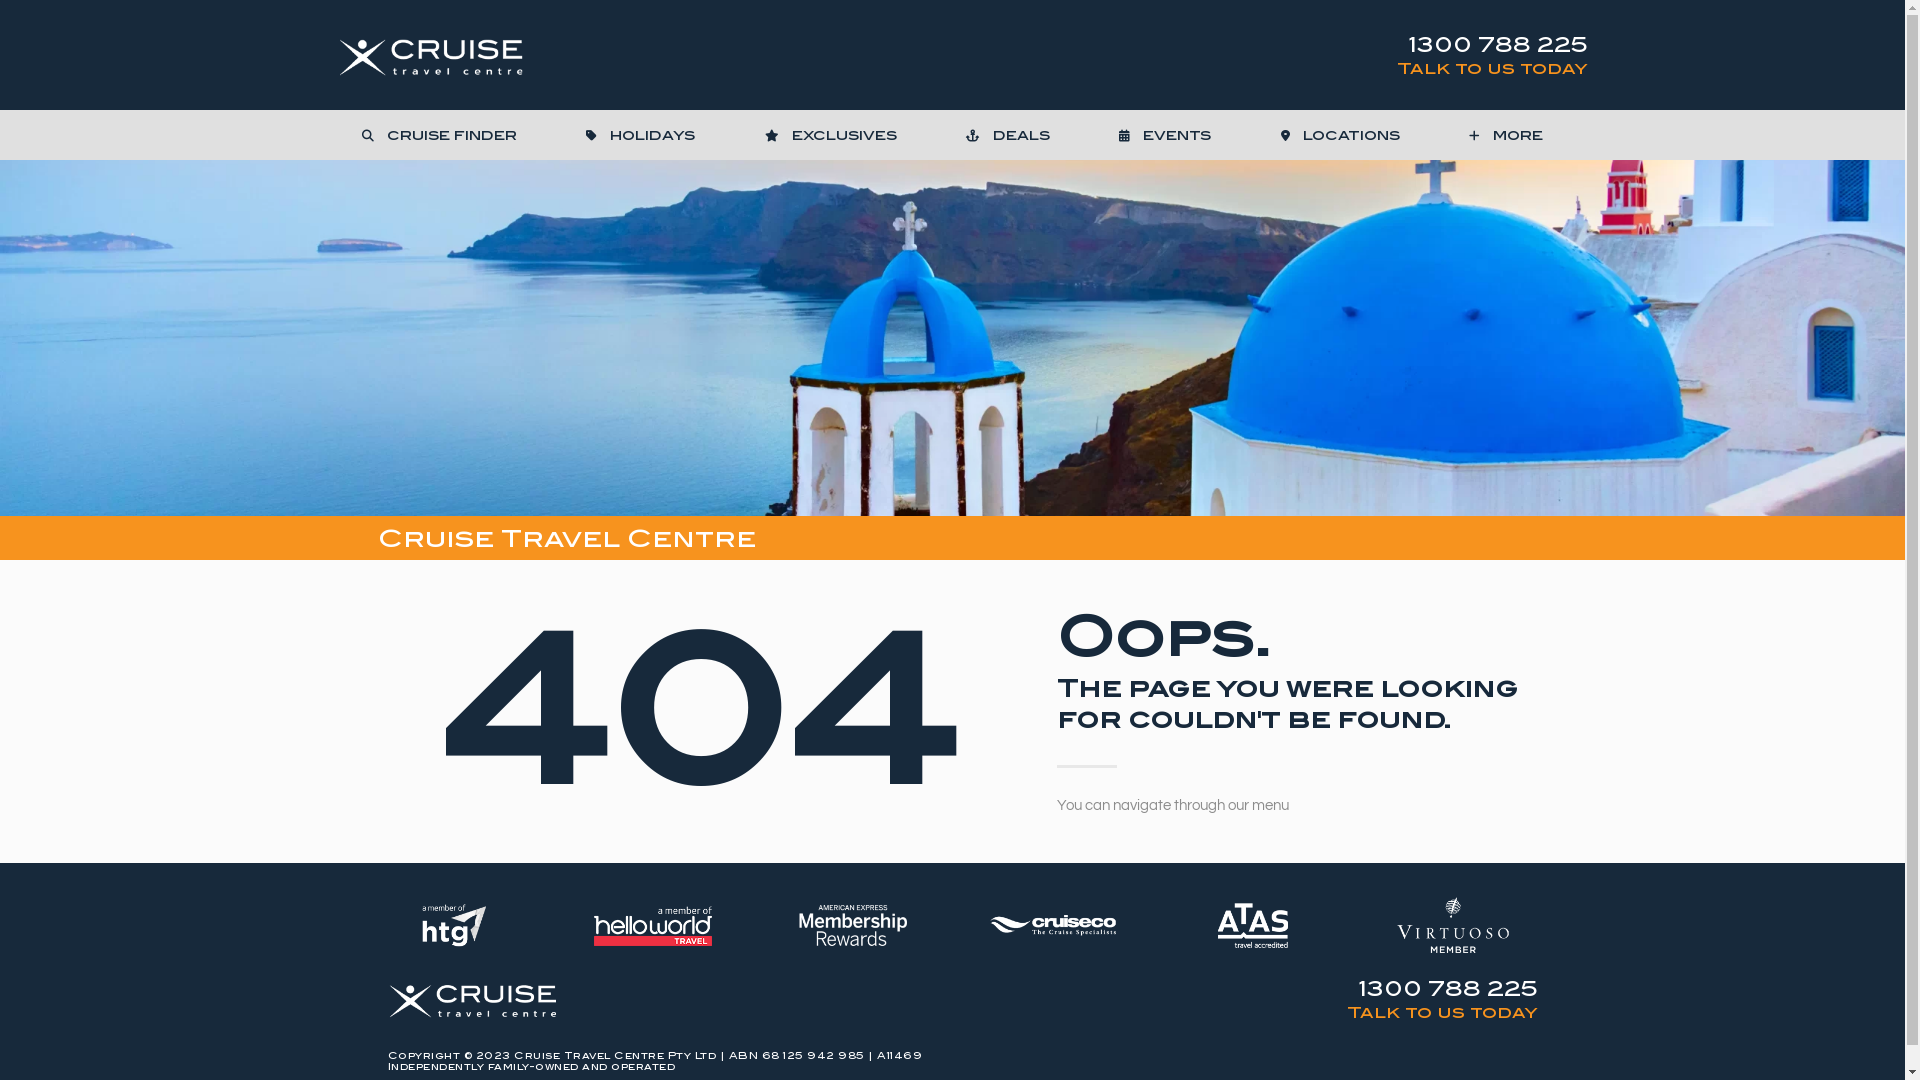 The width and height of the screenshot is (1920, 1080). I want to click on locations, so click(1340, 135).